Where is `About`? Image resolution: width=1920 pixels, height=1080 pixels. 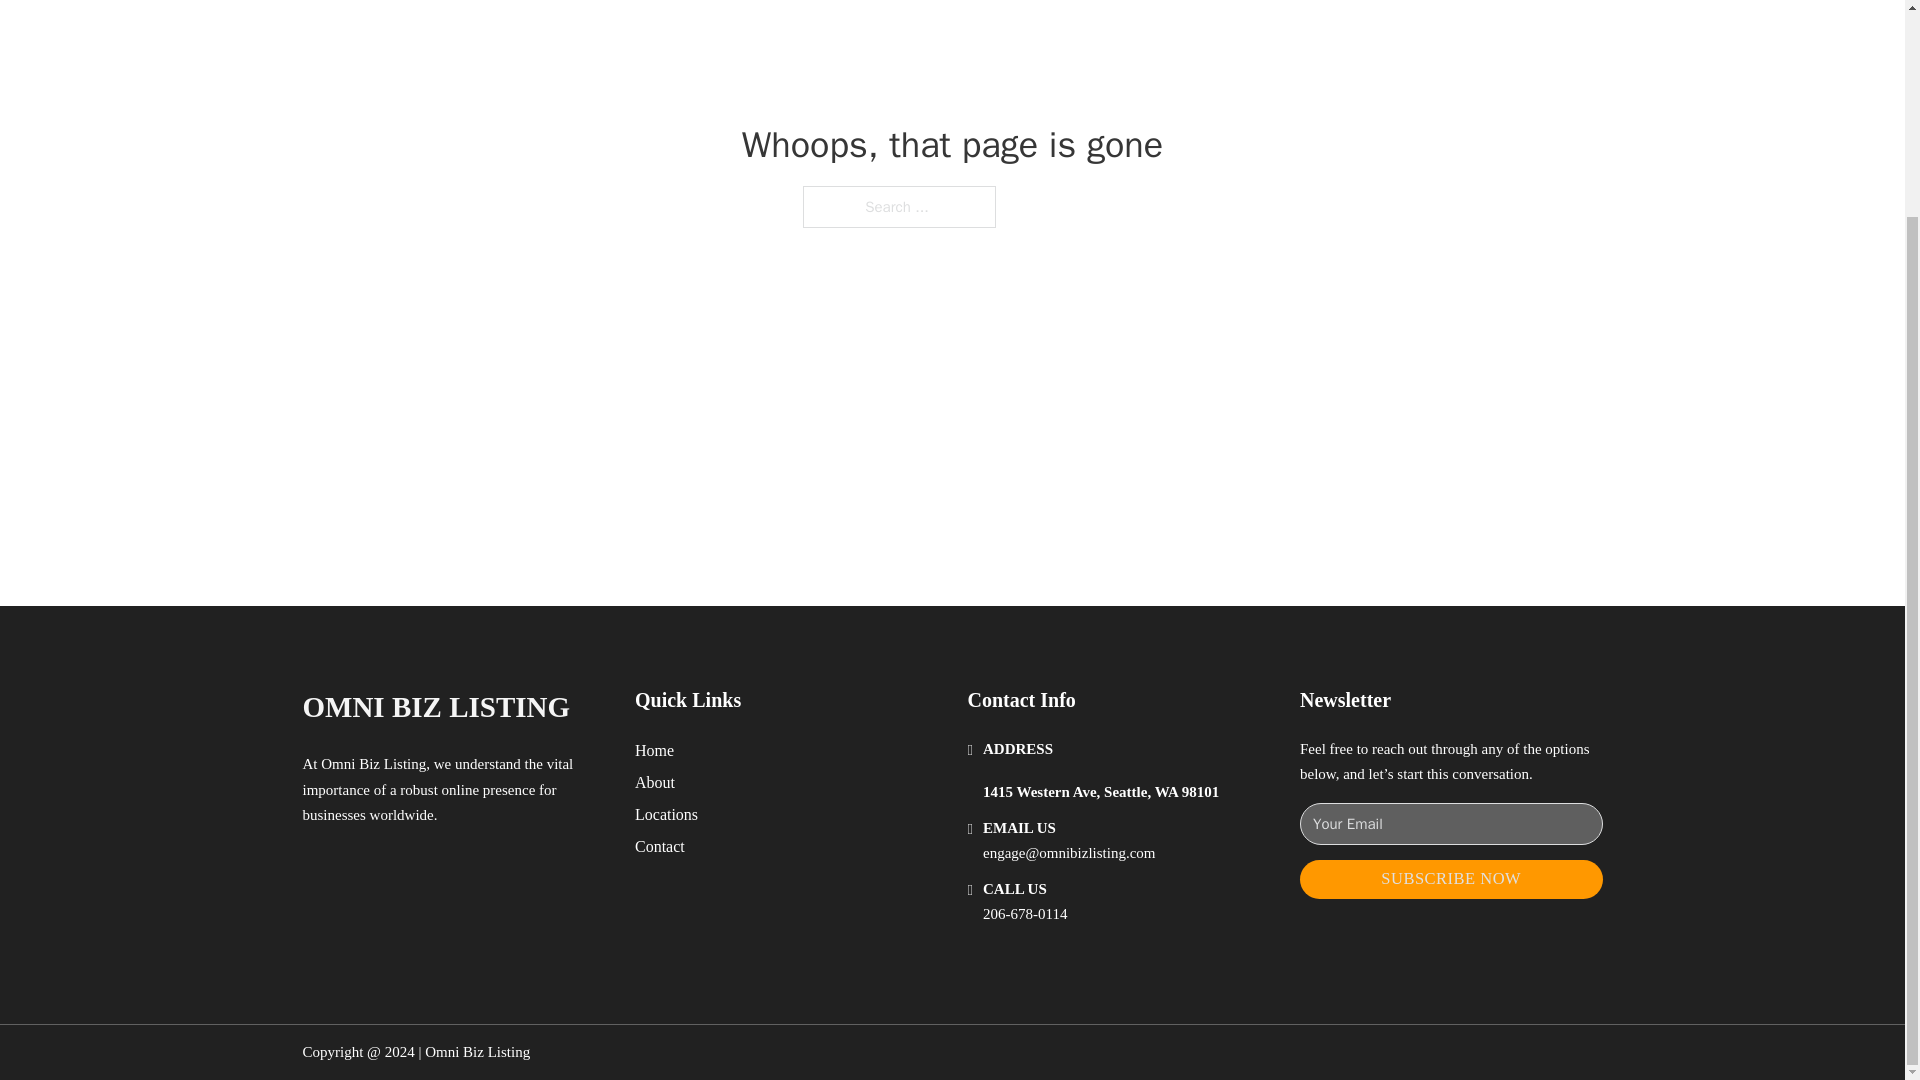
About is located at coordinates (655, 782).